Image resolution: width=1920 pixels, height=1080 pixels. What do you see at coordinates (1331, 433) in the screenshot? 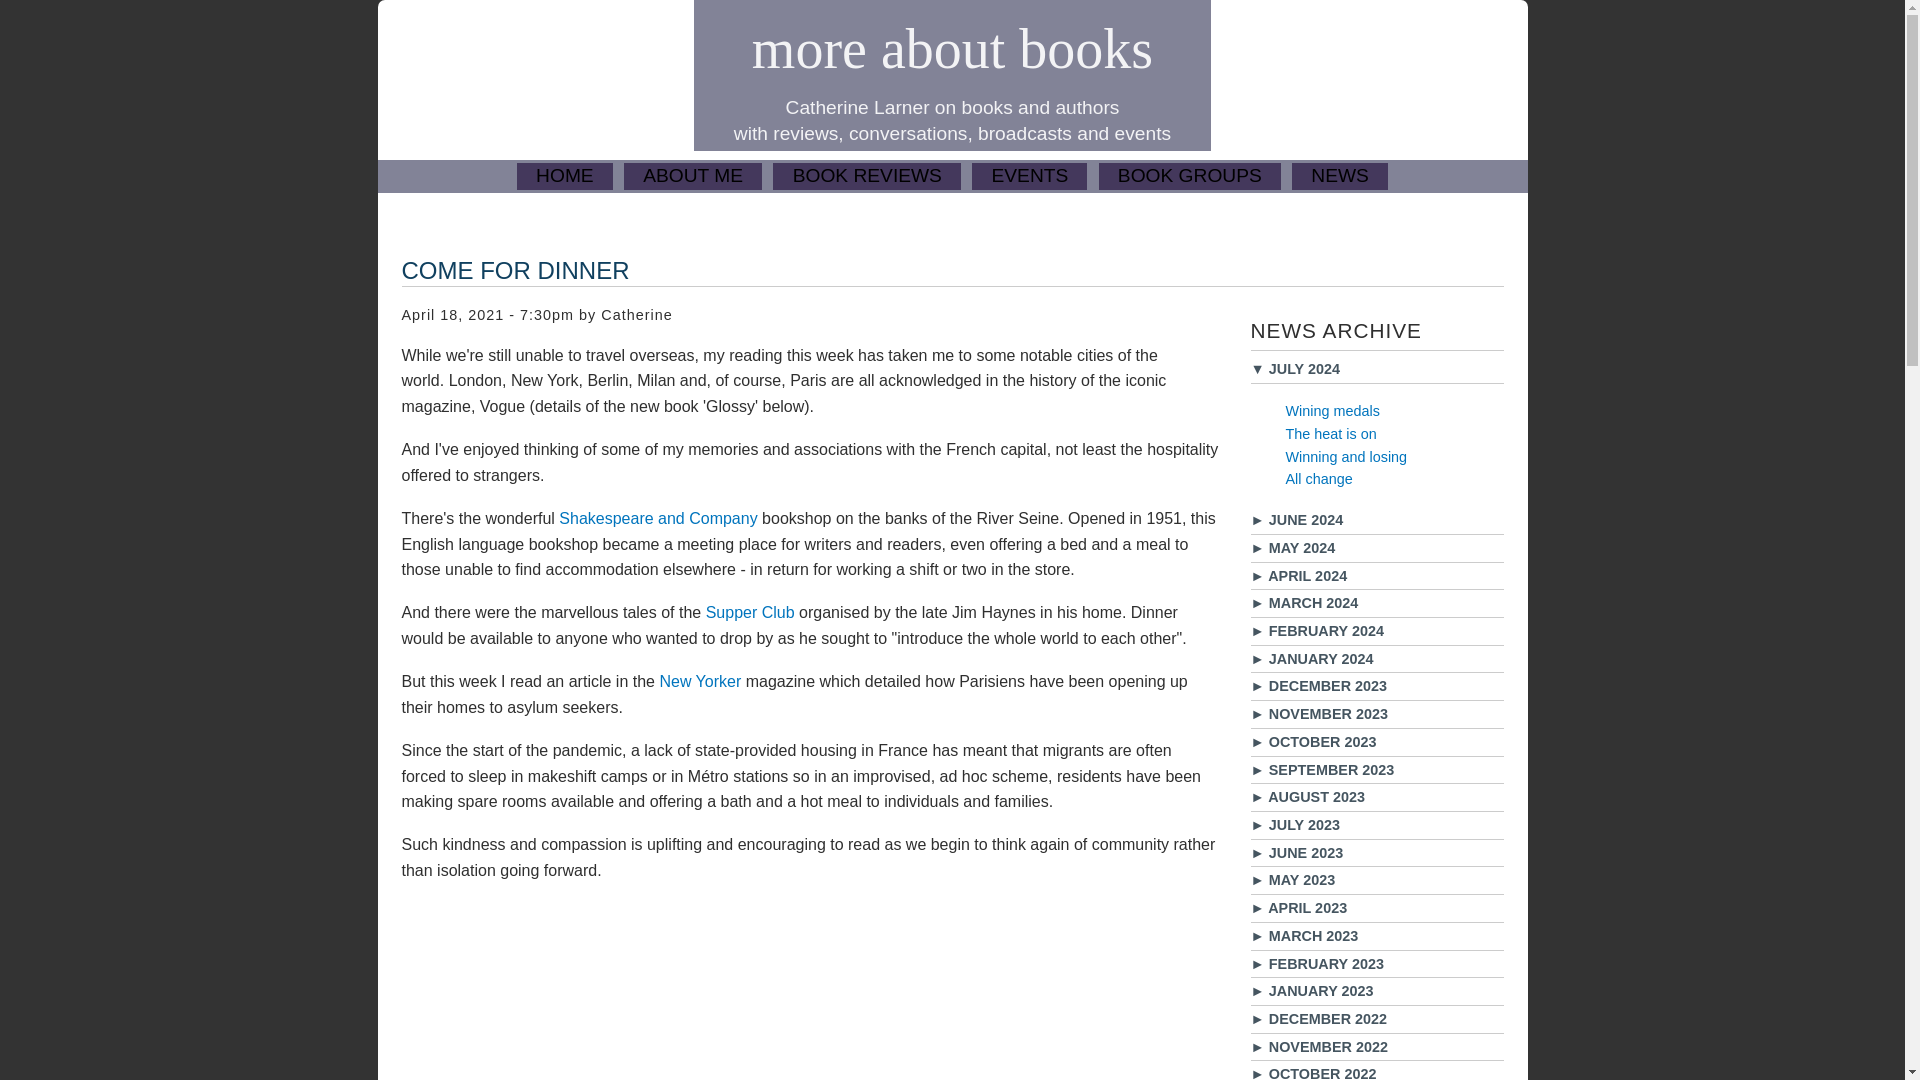
I see `The heat is on` at bounding box center [1331, 433].